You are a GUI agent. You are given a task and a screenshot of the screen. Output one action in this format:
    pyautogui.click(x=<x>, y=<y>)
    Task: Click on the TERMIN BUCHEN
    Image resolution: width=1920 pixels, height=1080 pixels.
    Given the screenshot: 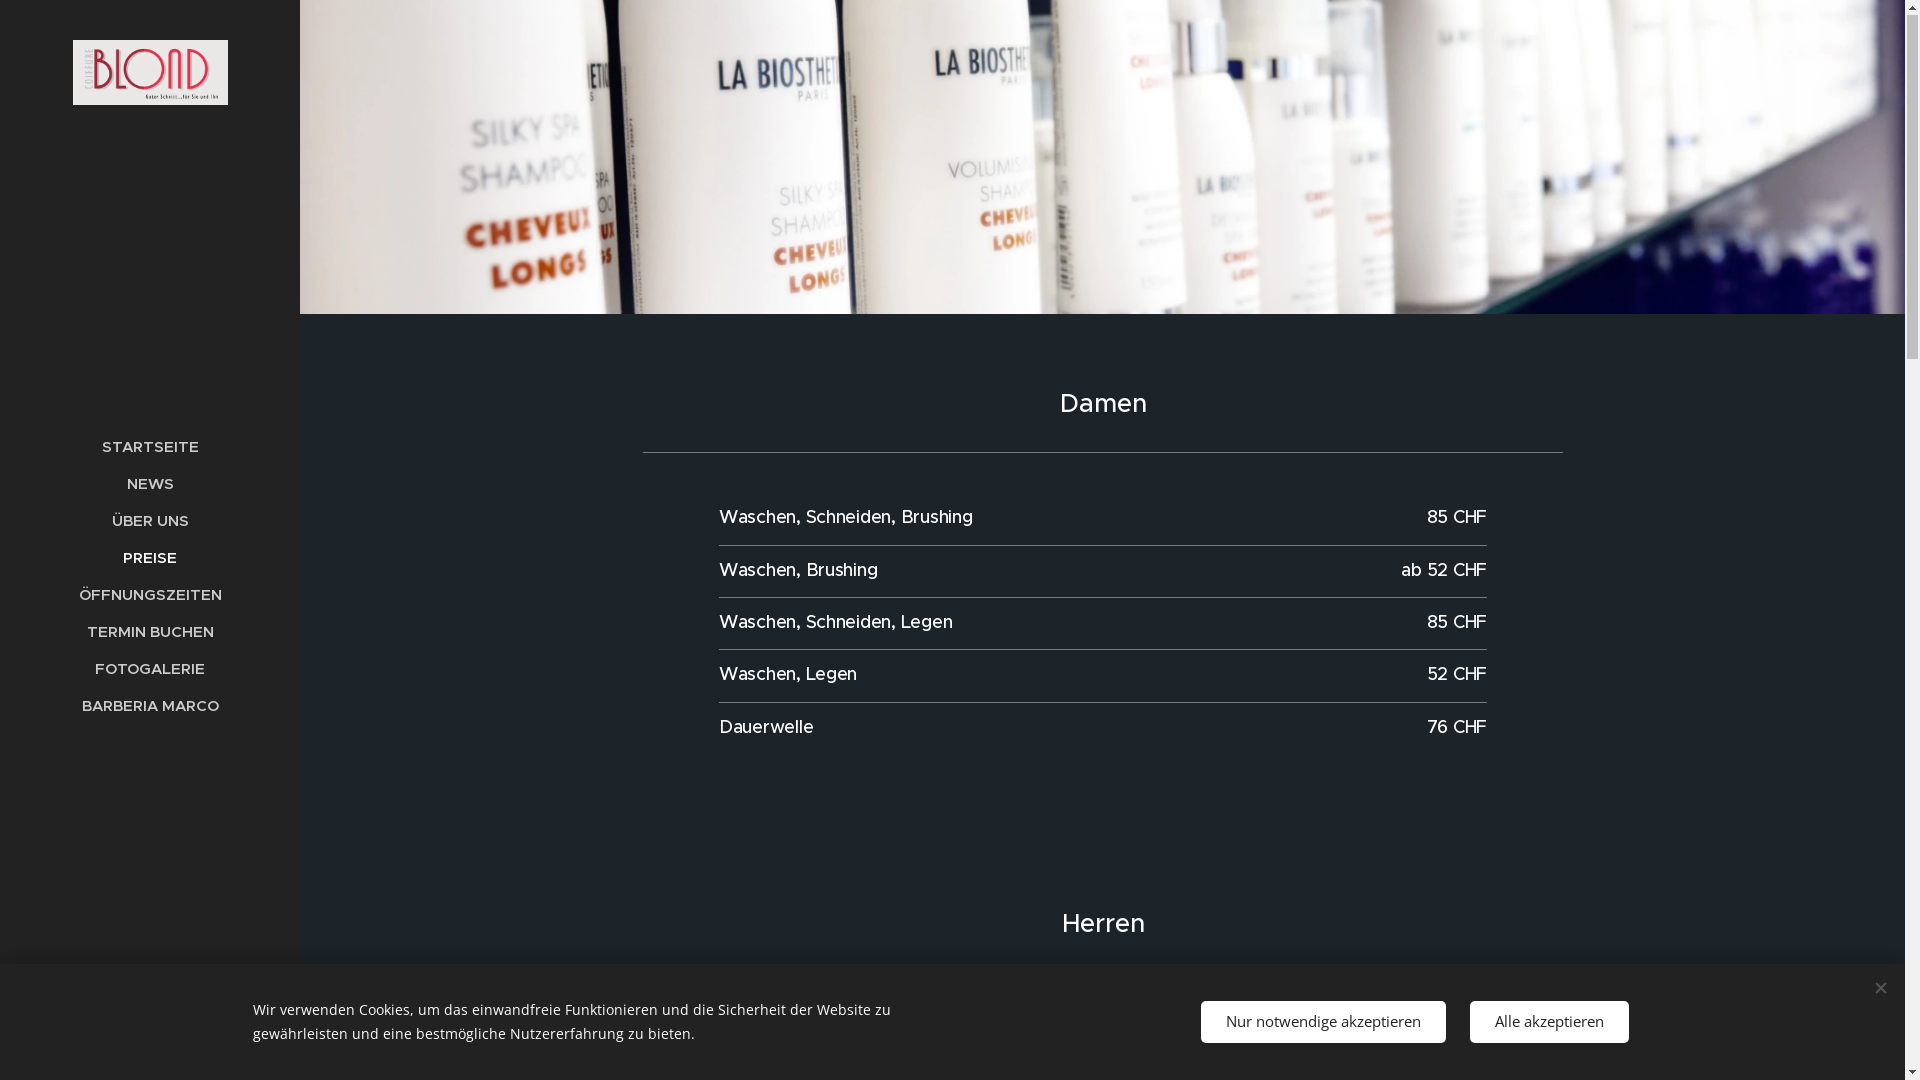 What is the action you would take?
    pyautogui.click(x=150, y=632)
    